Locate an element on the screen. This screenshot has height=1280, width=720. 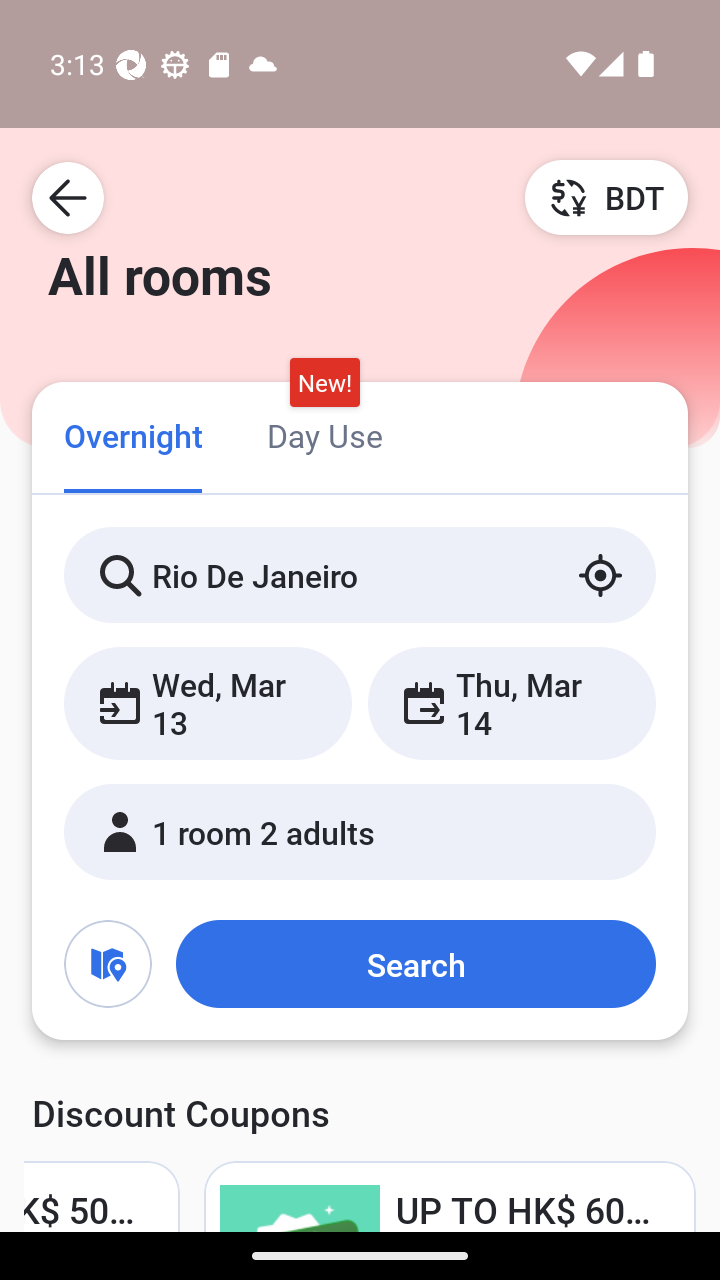
Day Use is located at coordinates (324, 434).